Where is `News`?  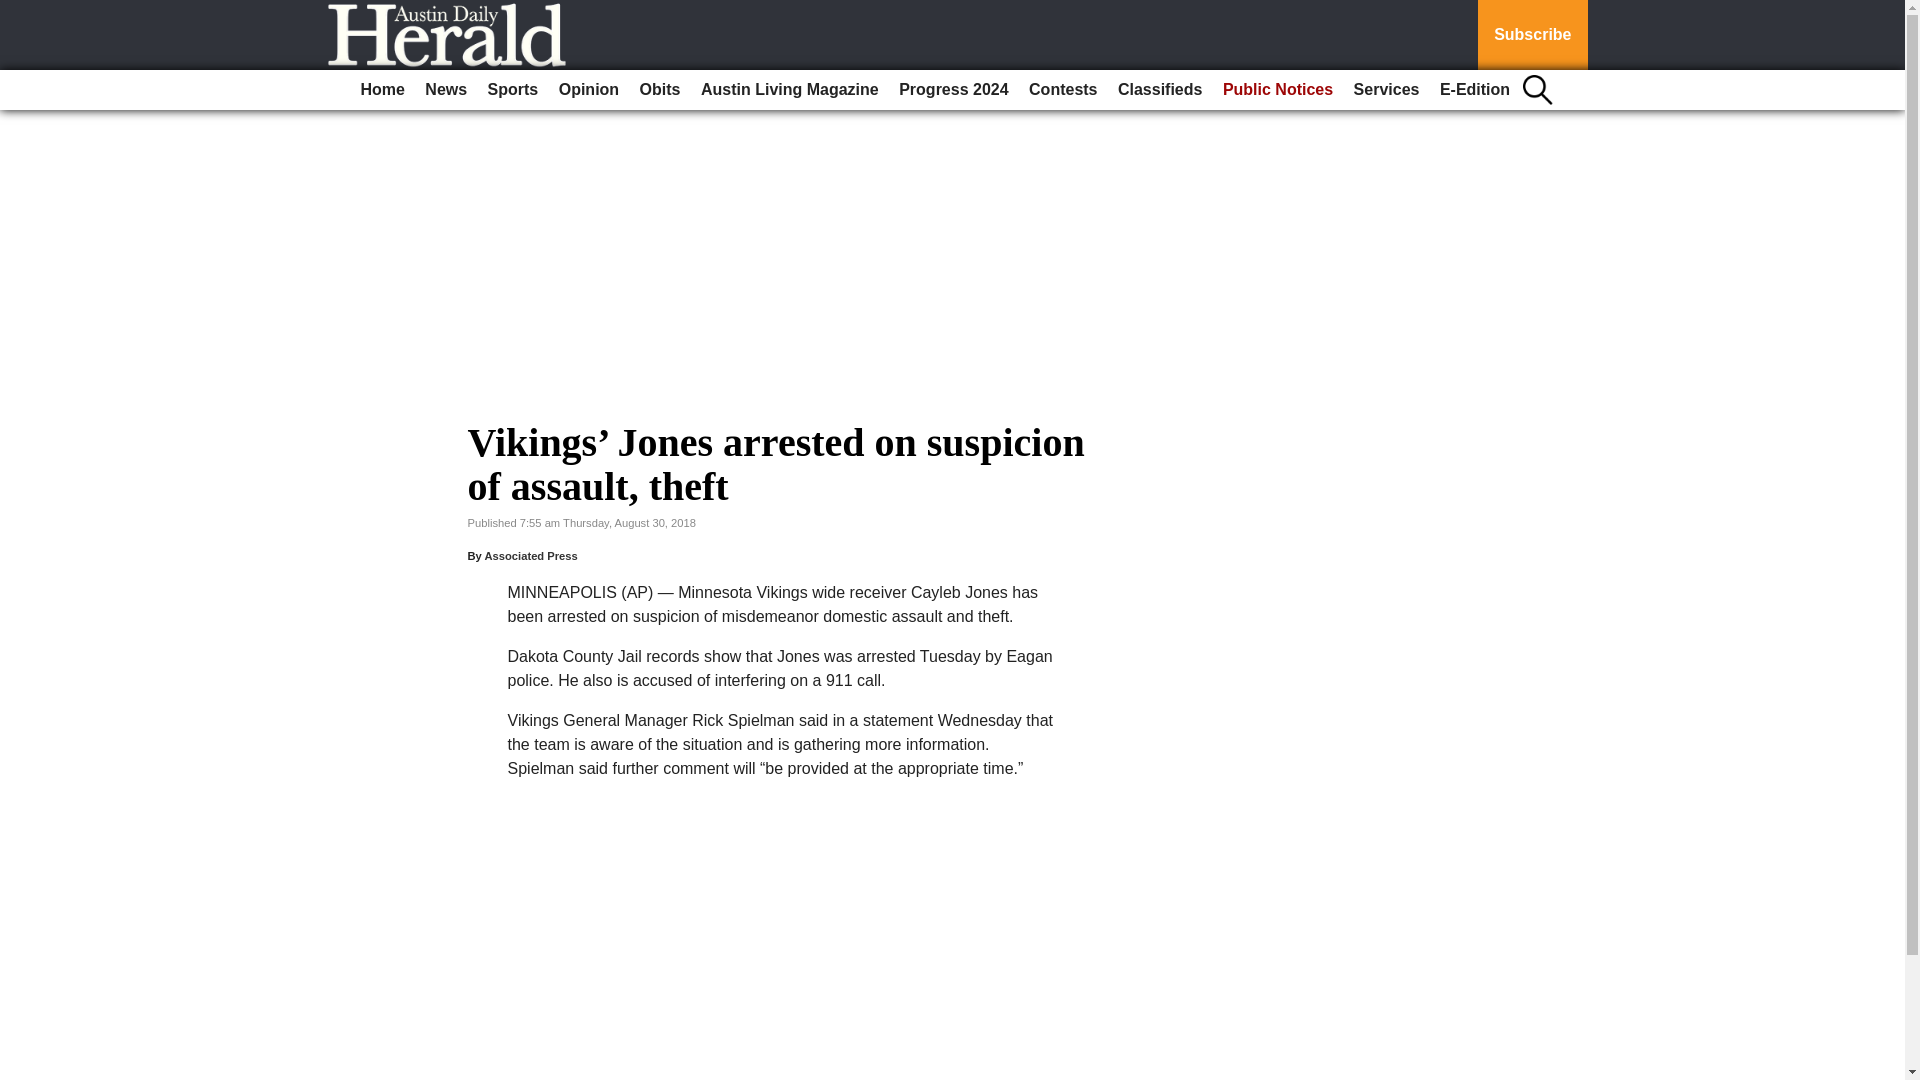
News is located at coordinates (445, 90).